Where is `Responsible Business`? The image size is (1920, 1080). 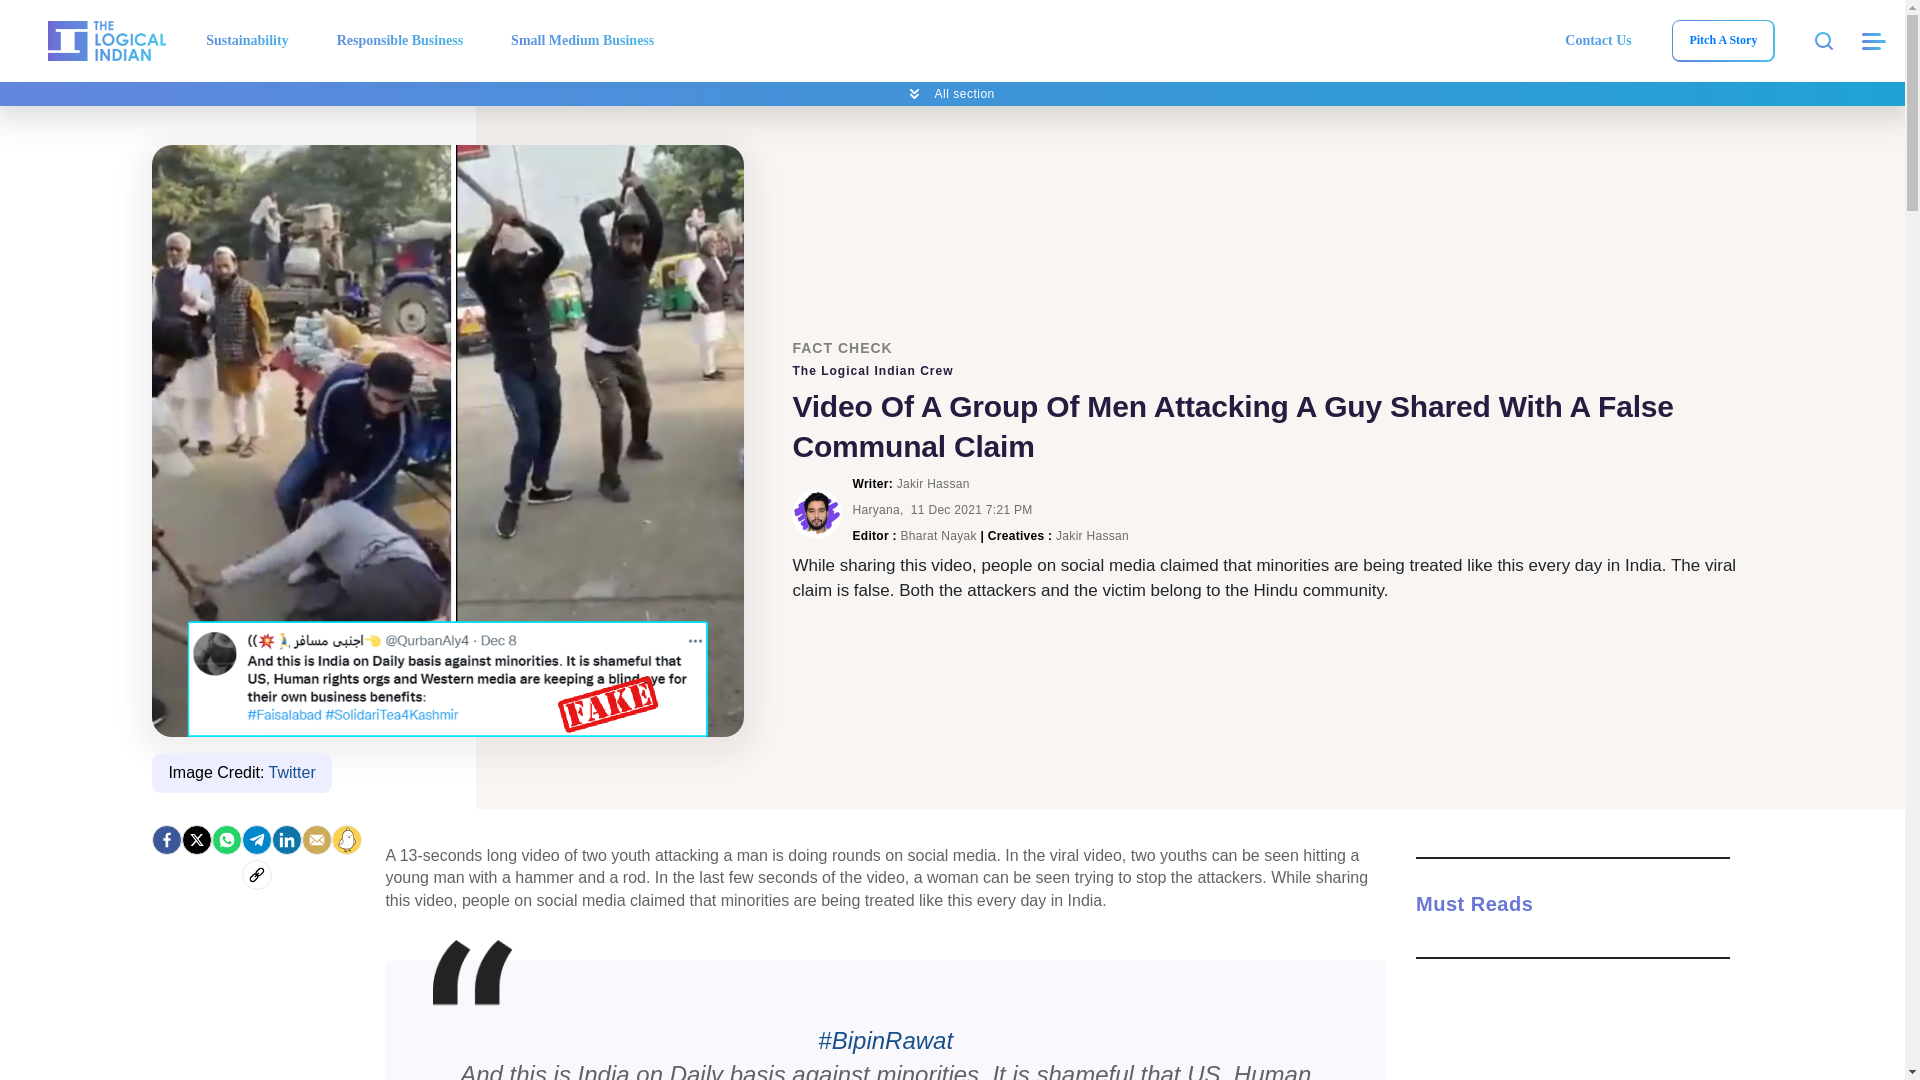 Responsible Business is located at coordinates (400, 40).